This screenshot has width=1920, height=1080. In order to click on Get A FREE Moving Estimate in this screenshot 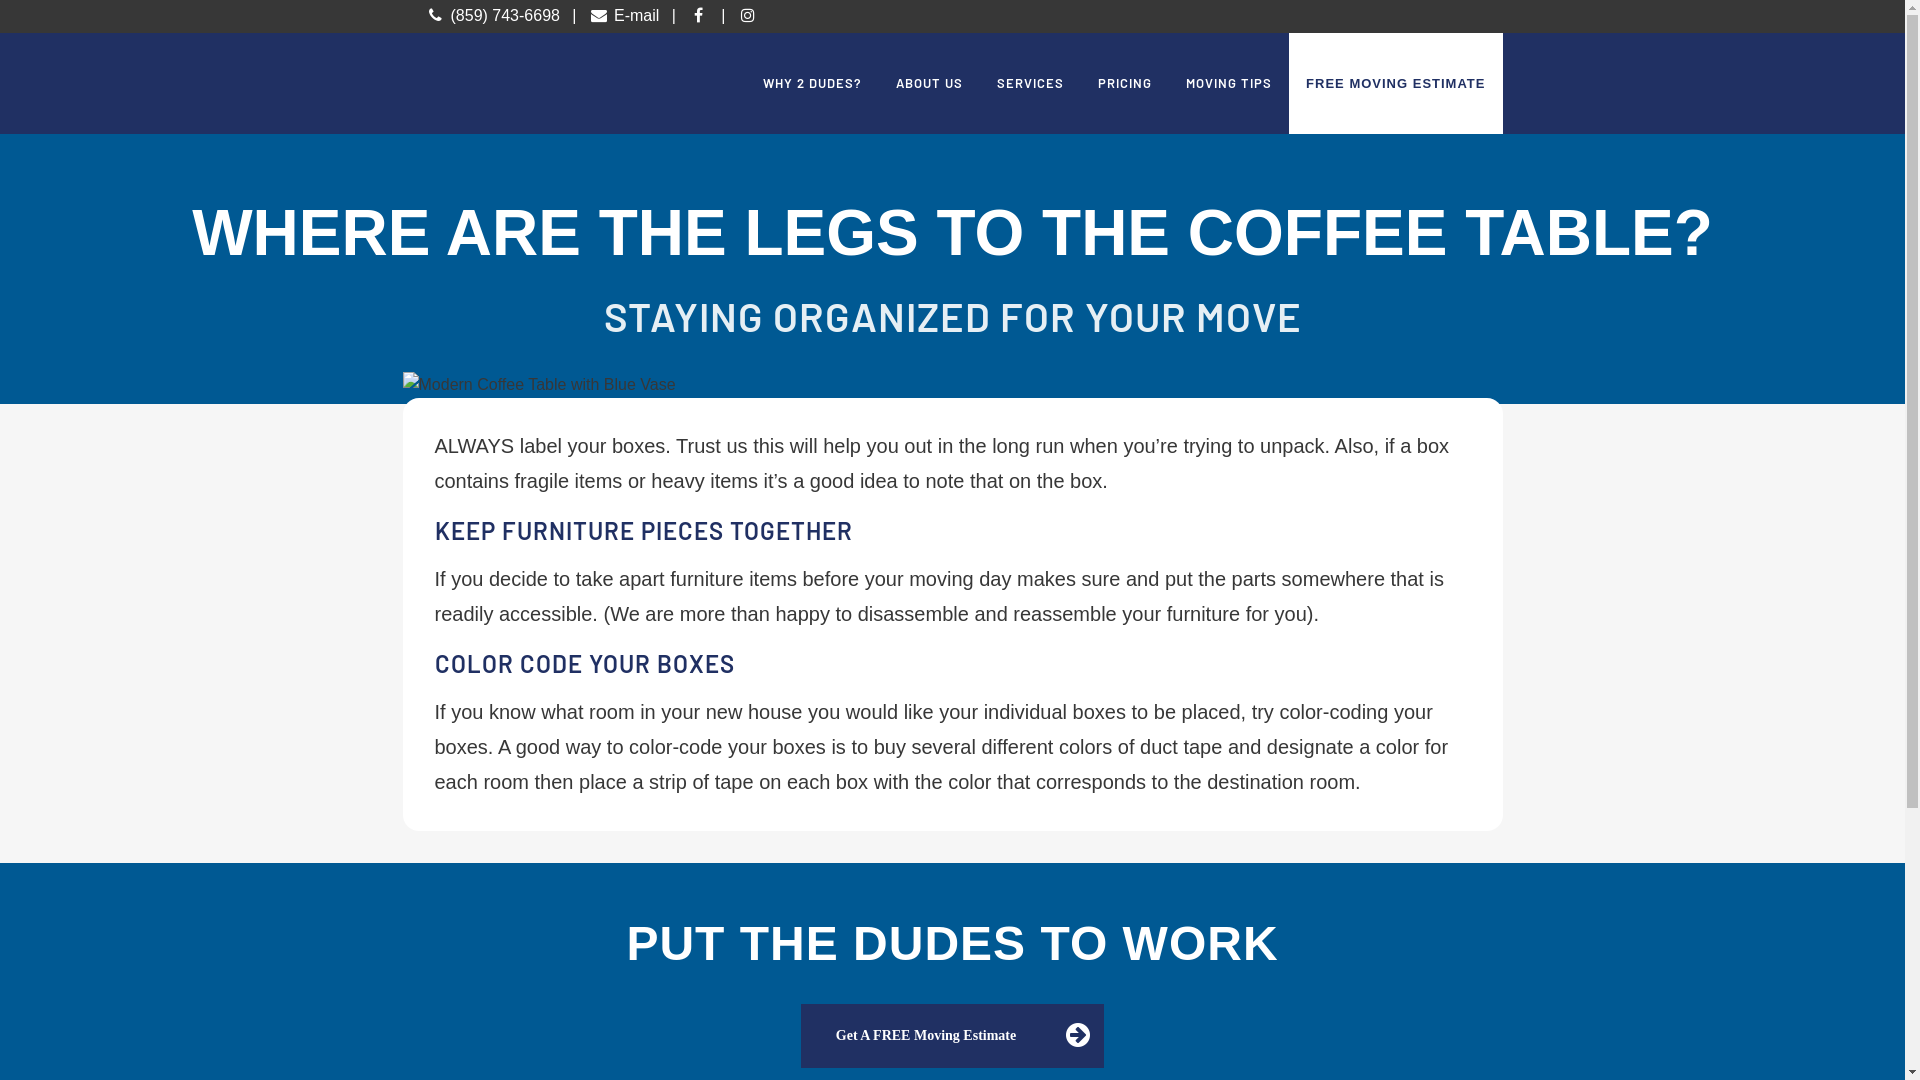, I will do `click(952, 1036)`.